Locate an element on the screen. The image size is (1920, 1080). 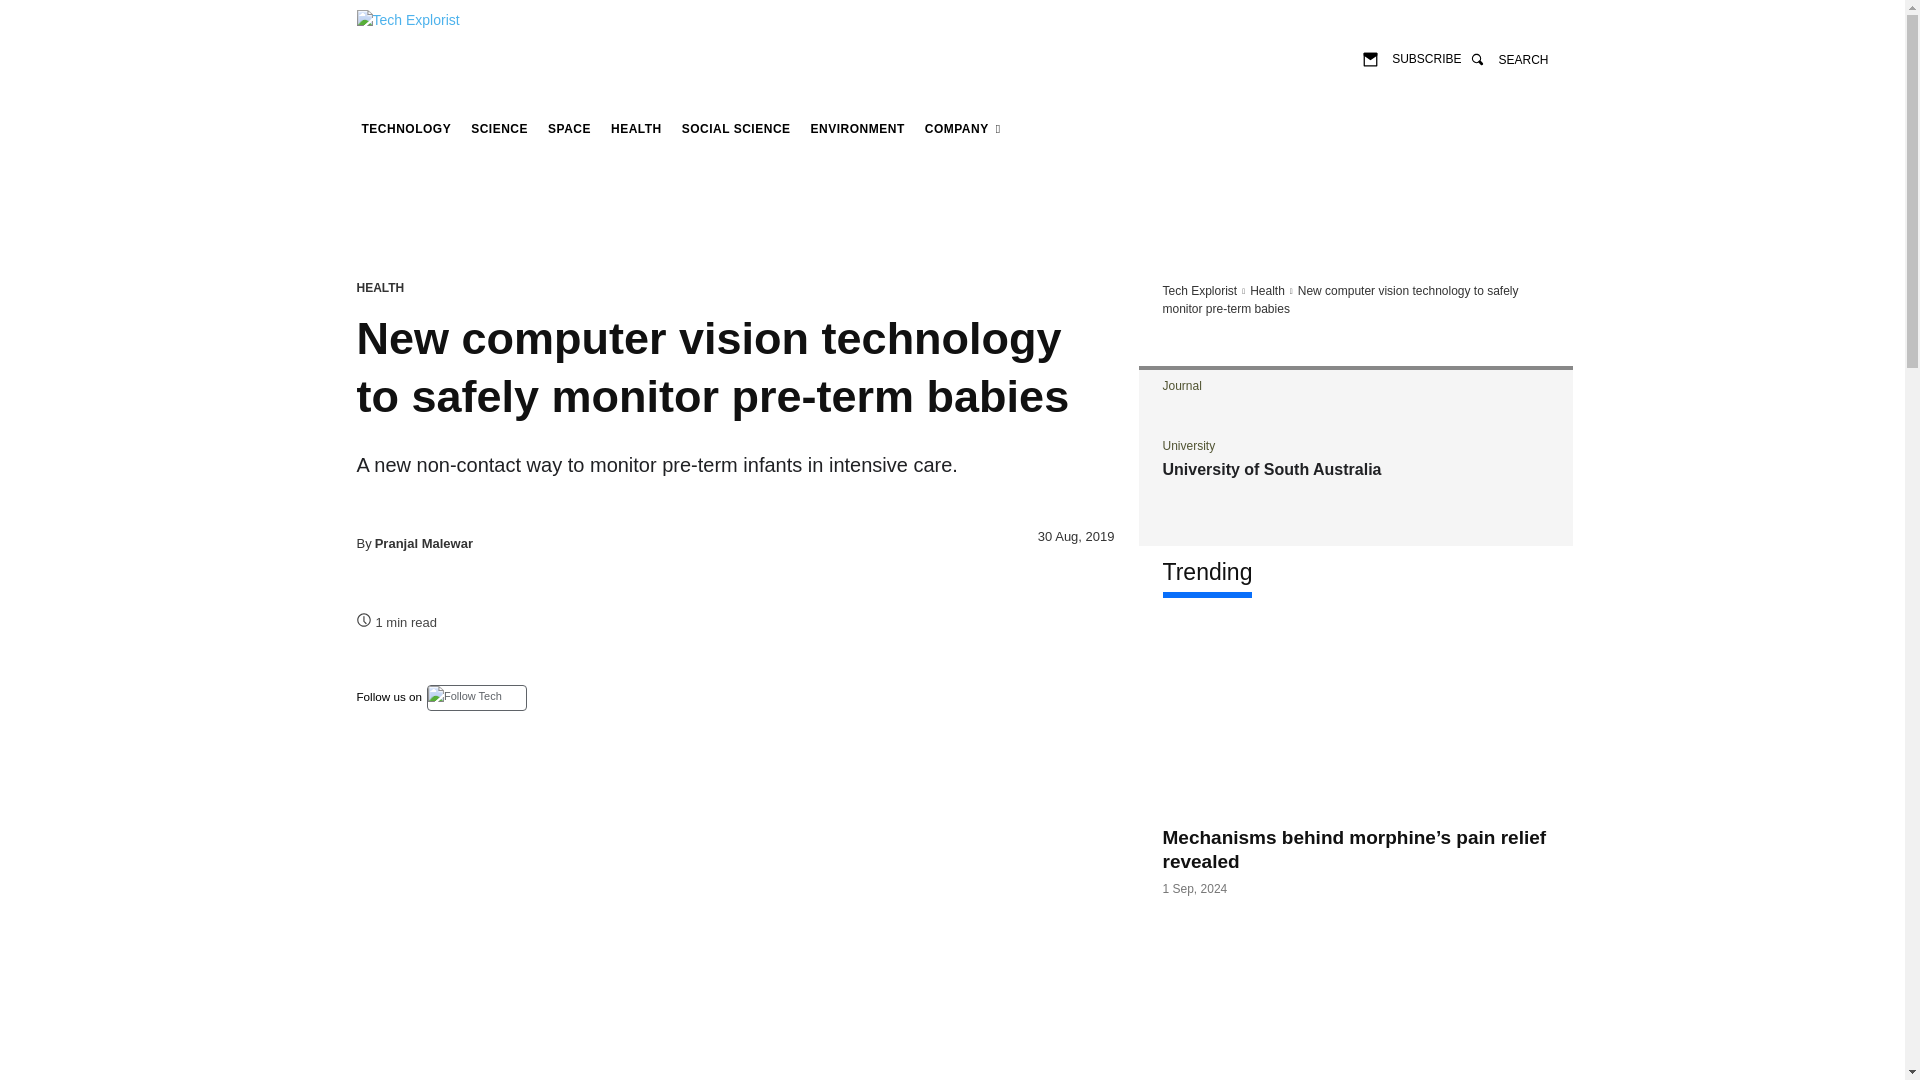
Health is located at coordinates (636, 128).